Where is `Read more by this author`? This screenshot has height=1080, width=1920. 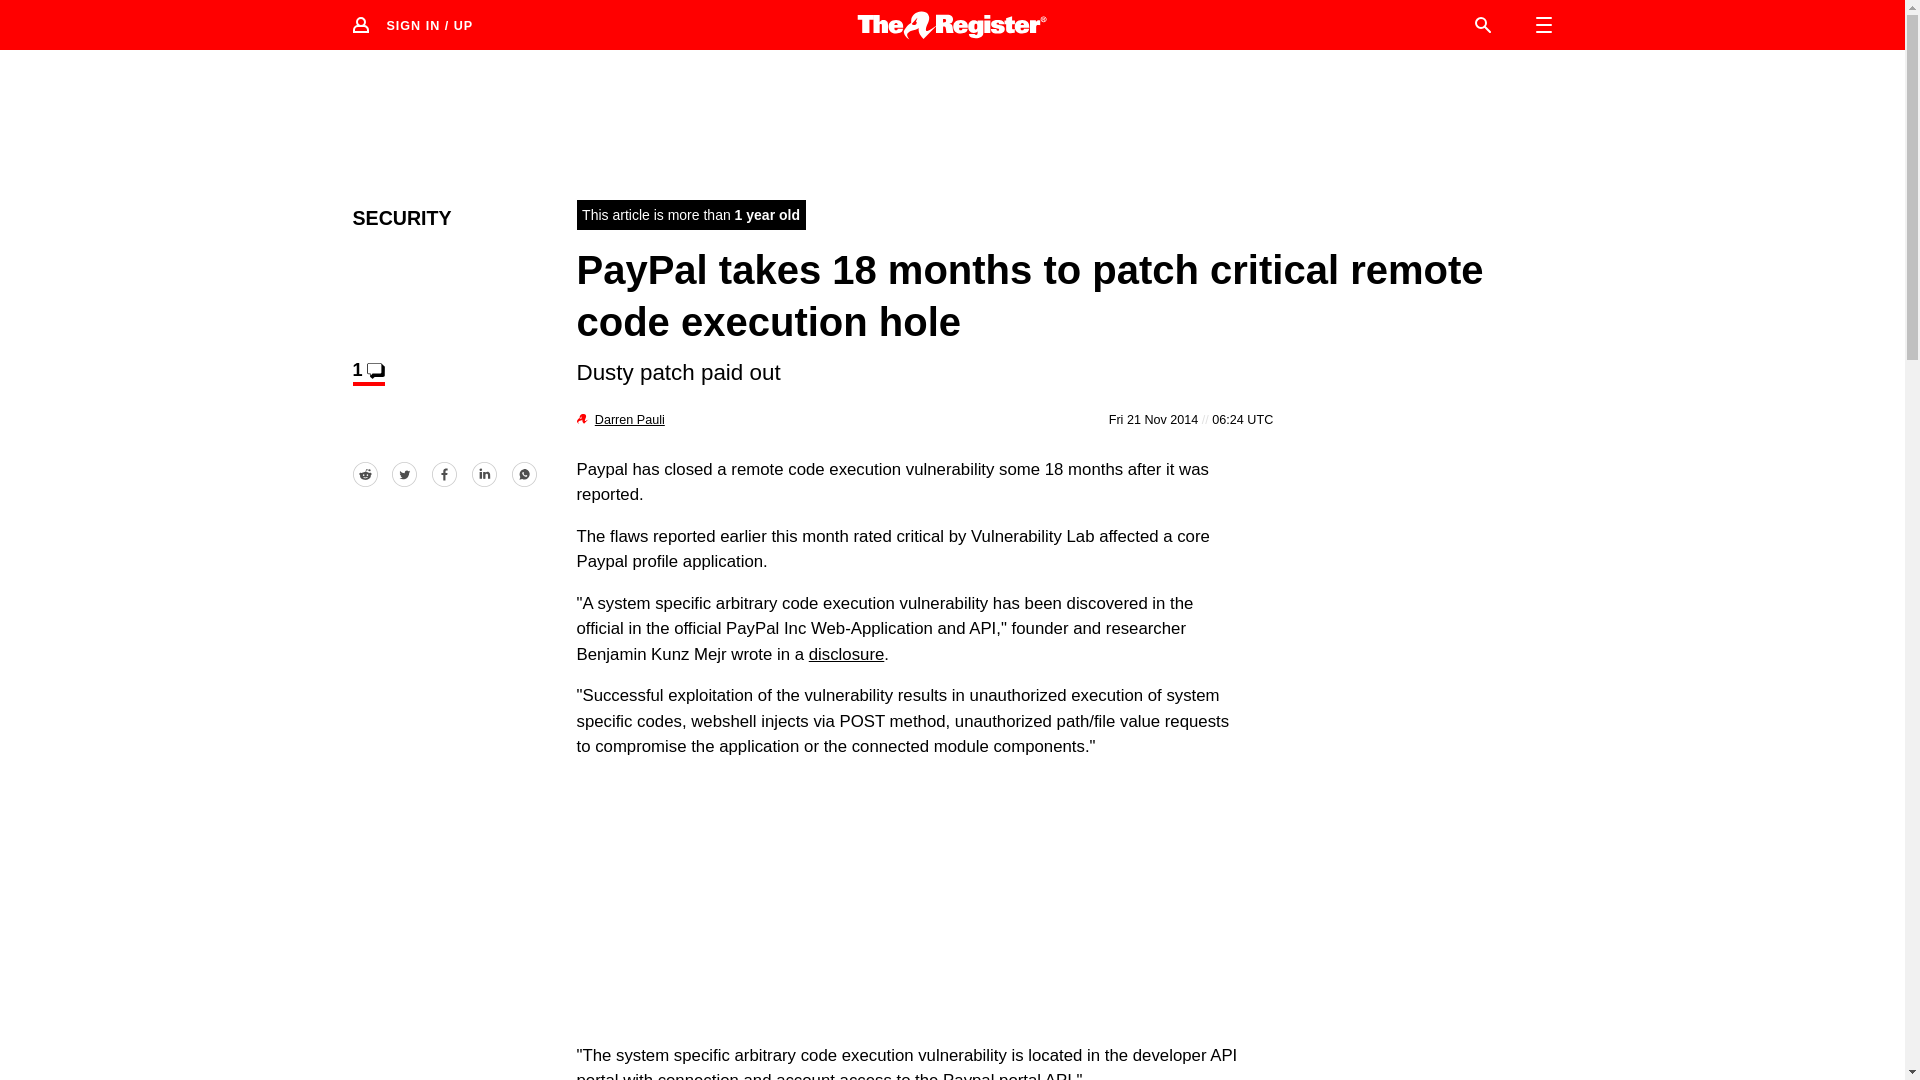
Read more by this author is located at coordinates (630, 419).